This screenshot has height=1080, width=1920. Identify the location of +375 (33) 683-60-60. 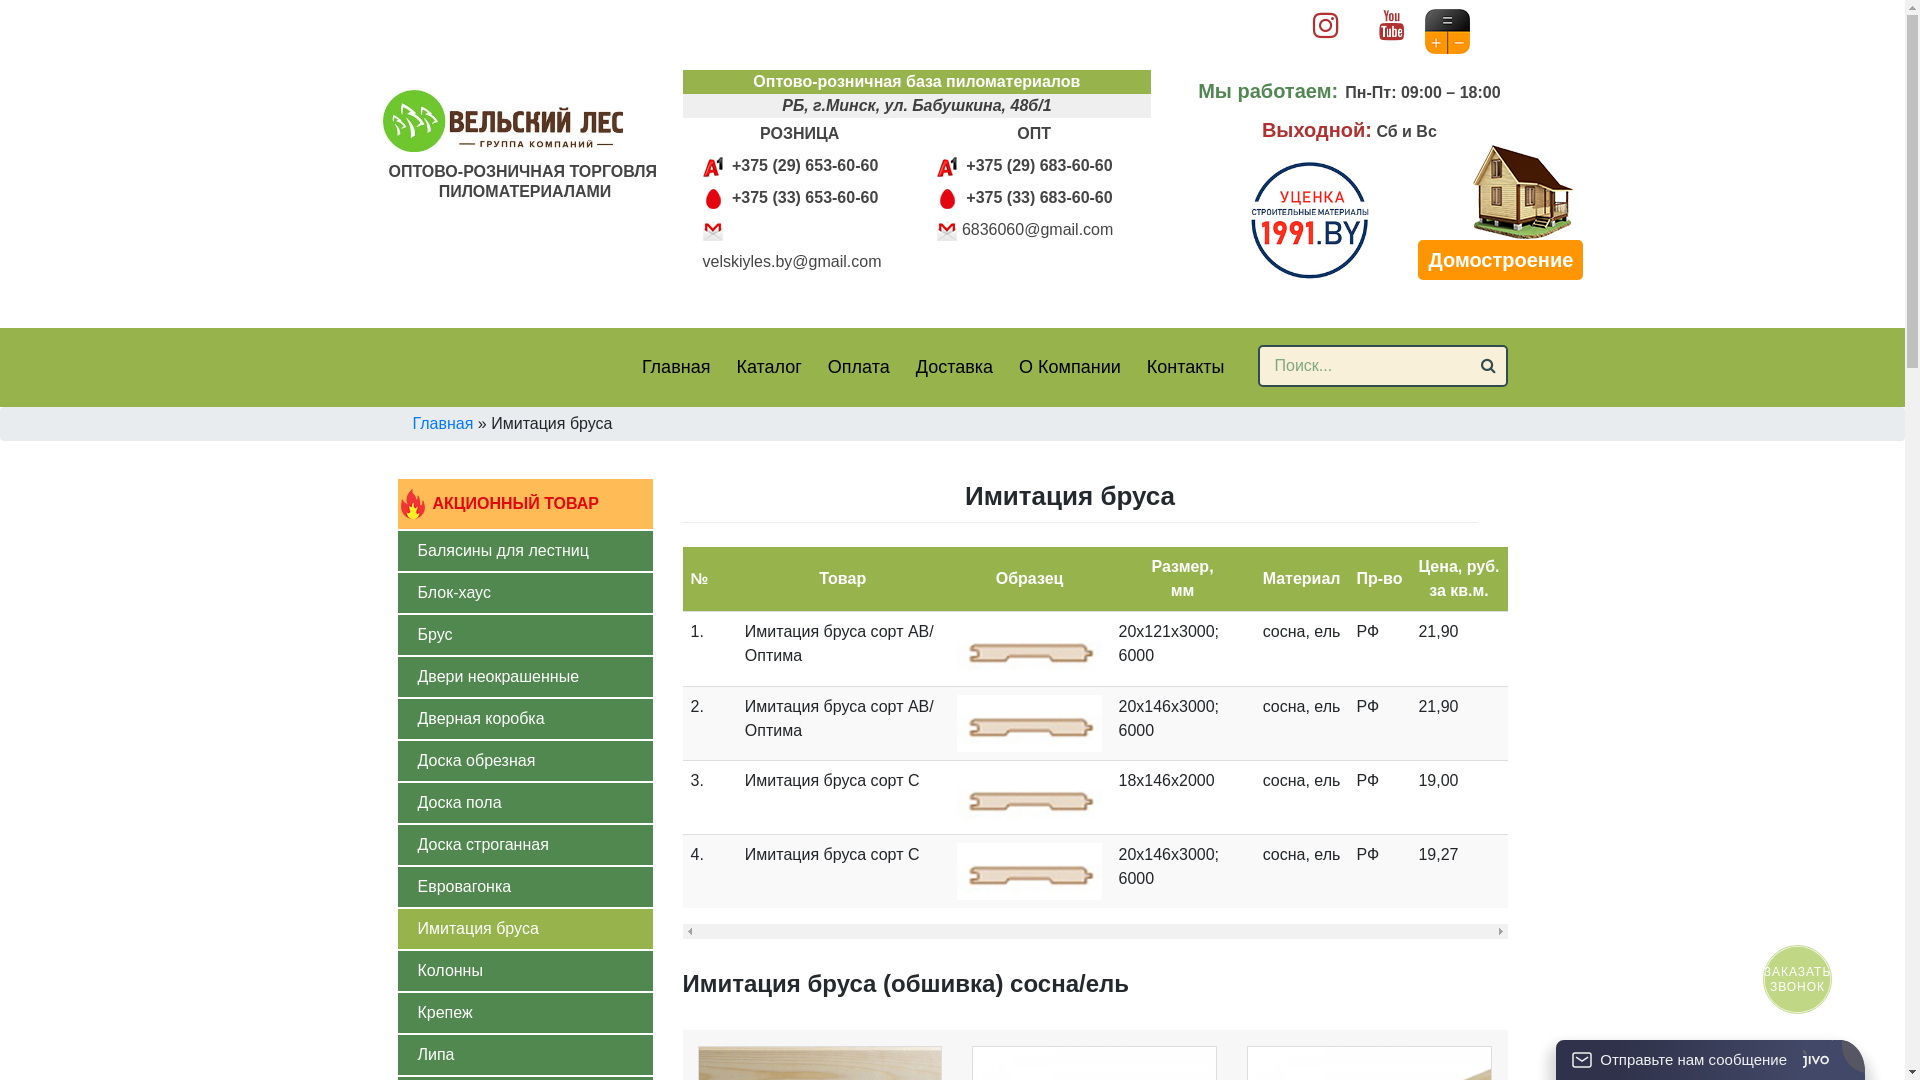
(1038, 198).